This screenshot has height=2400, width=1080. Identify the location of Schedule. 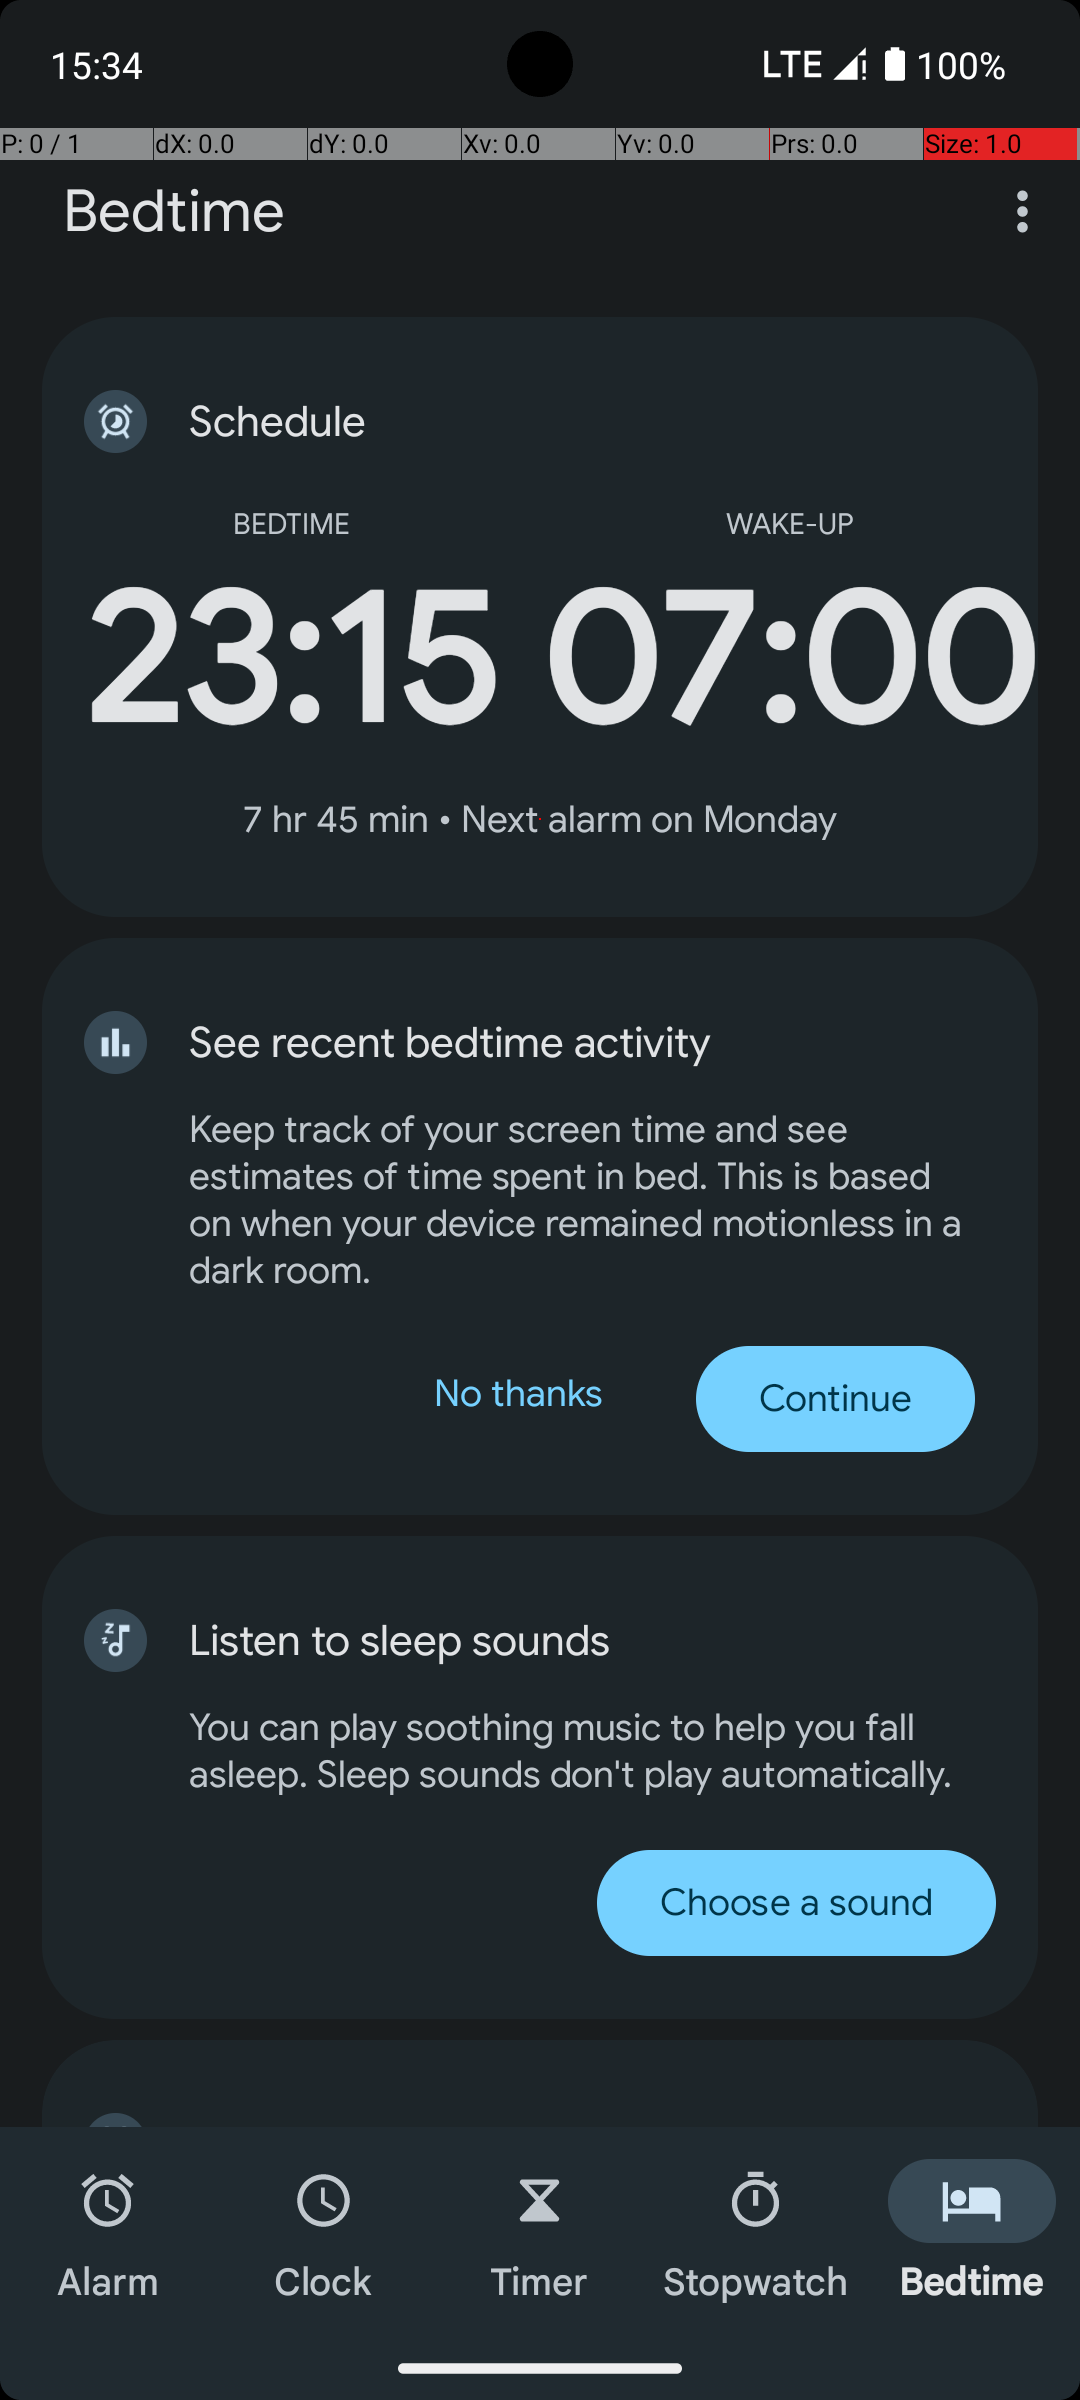
(550, 422).